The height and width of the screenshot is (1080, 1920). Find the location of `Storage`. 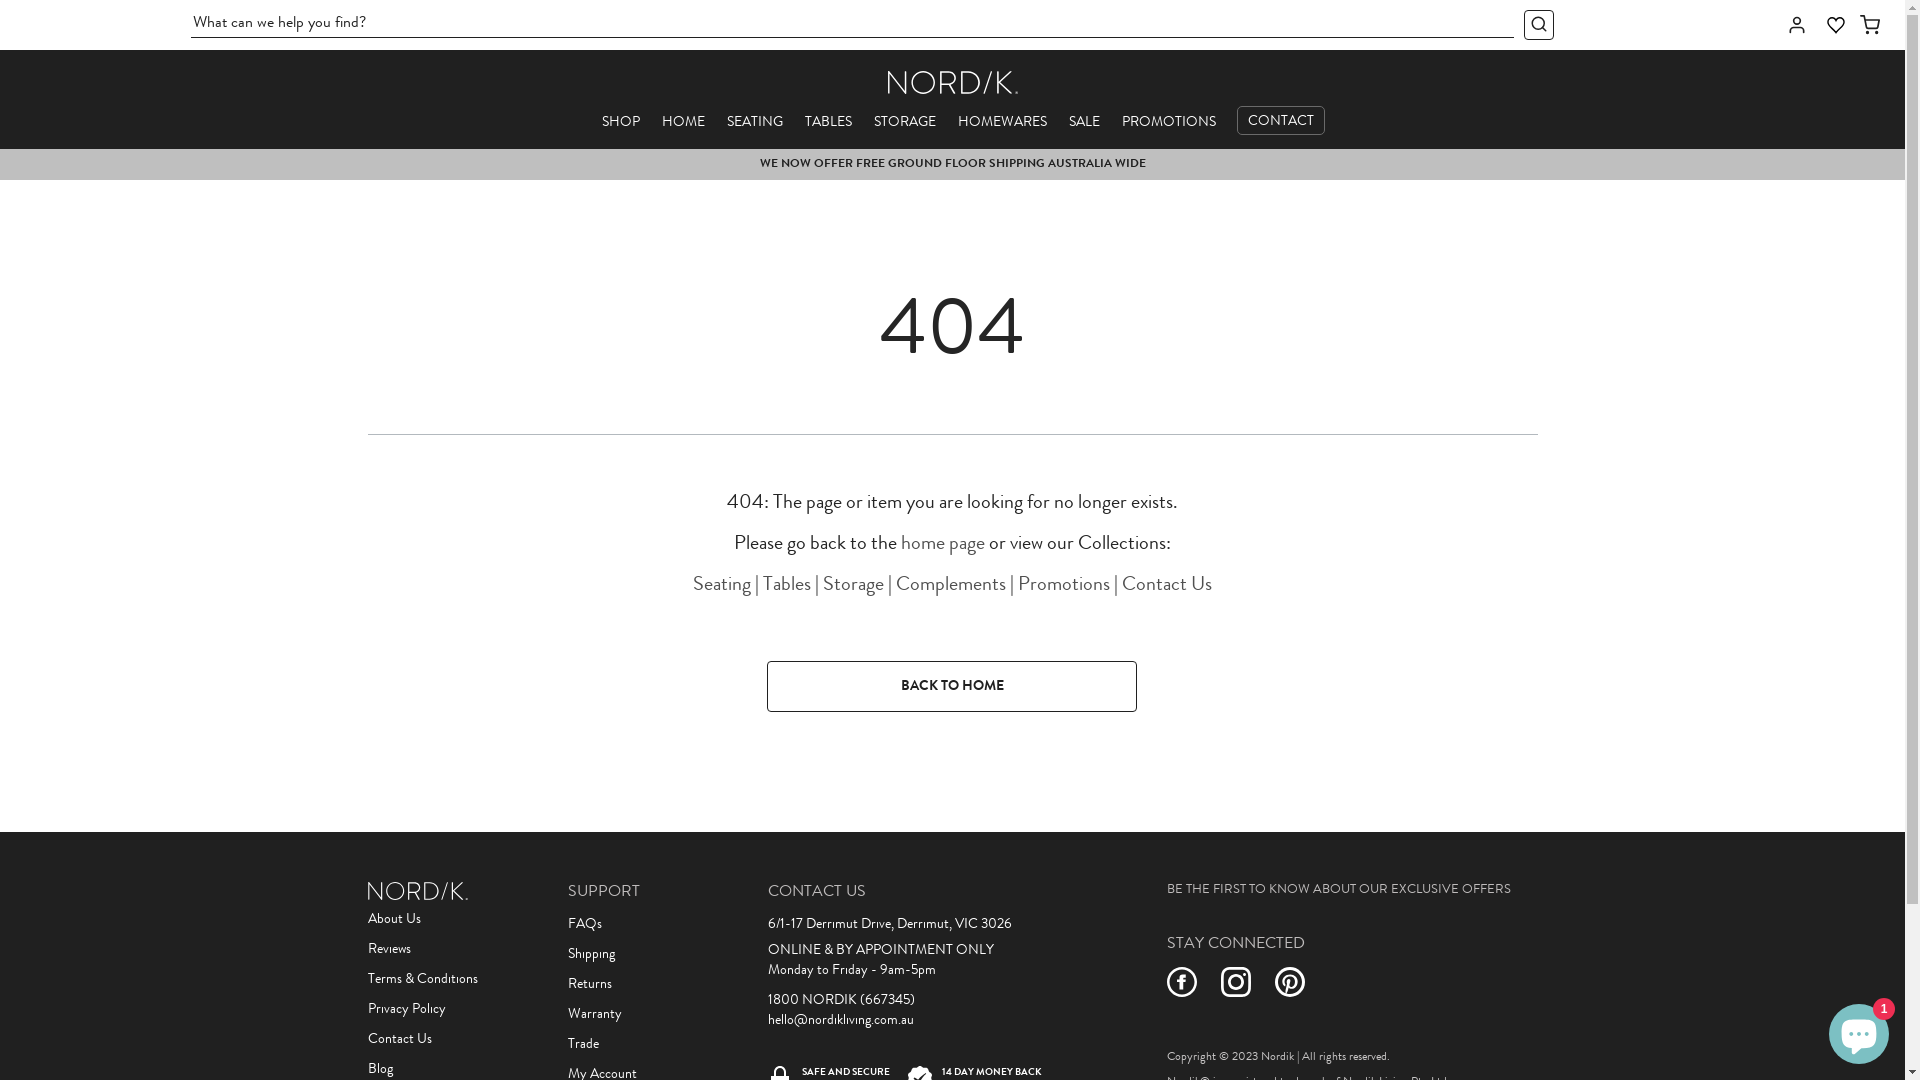

Storage is located at coordinates (854, 586).